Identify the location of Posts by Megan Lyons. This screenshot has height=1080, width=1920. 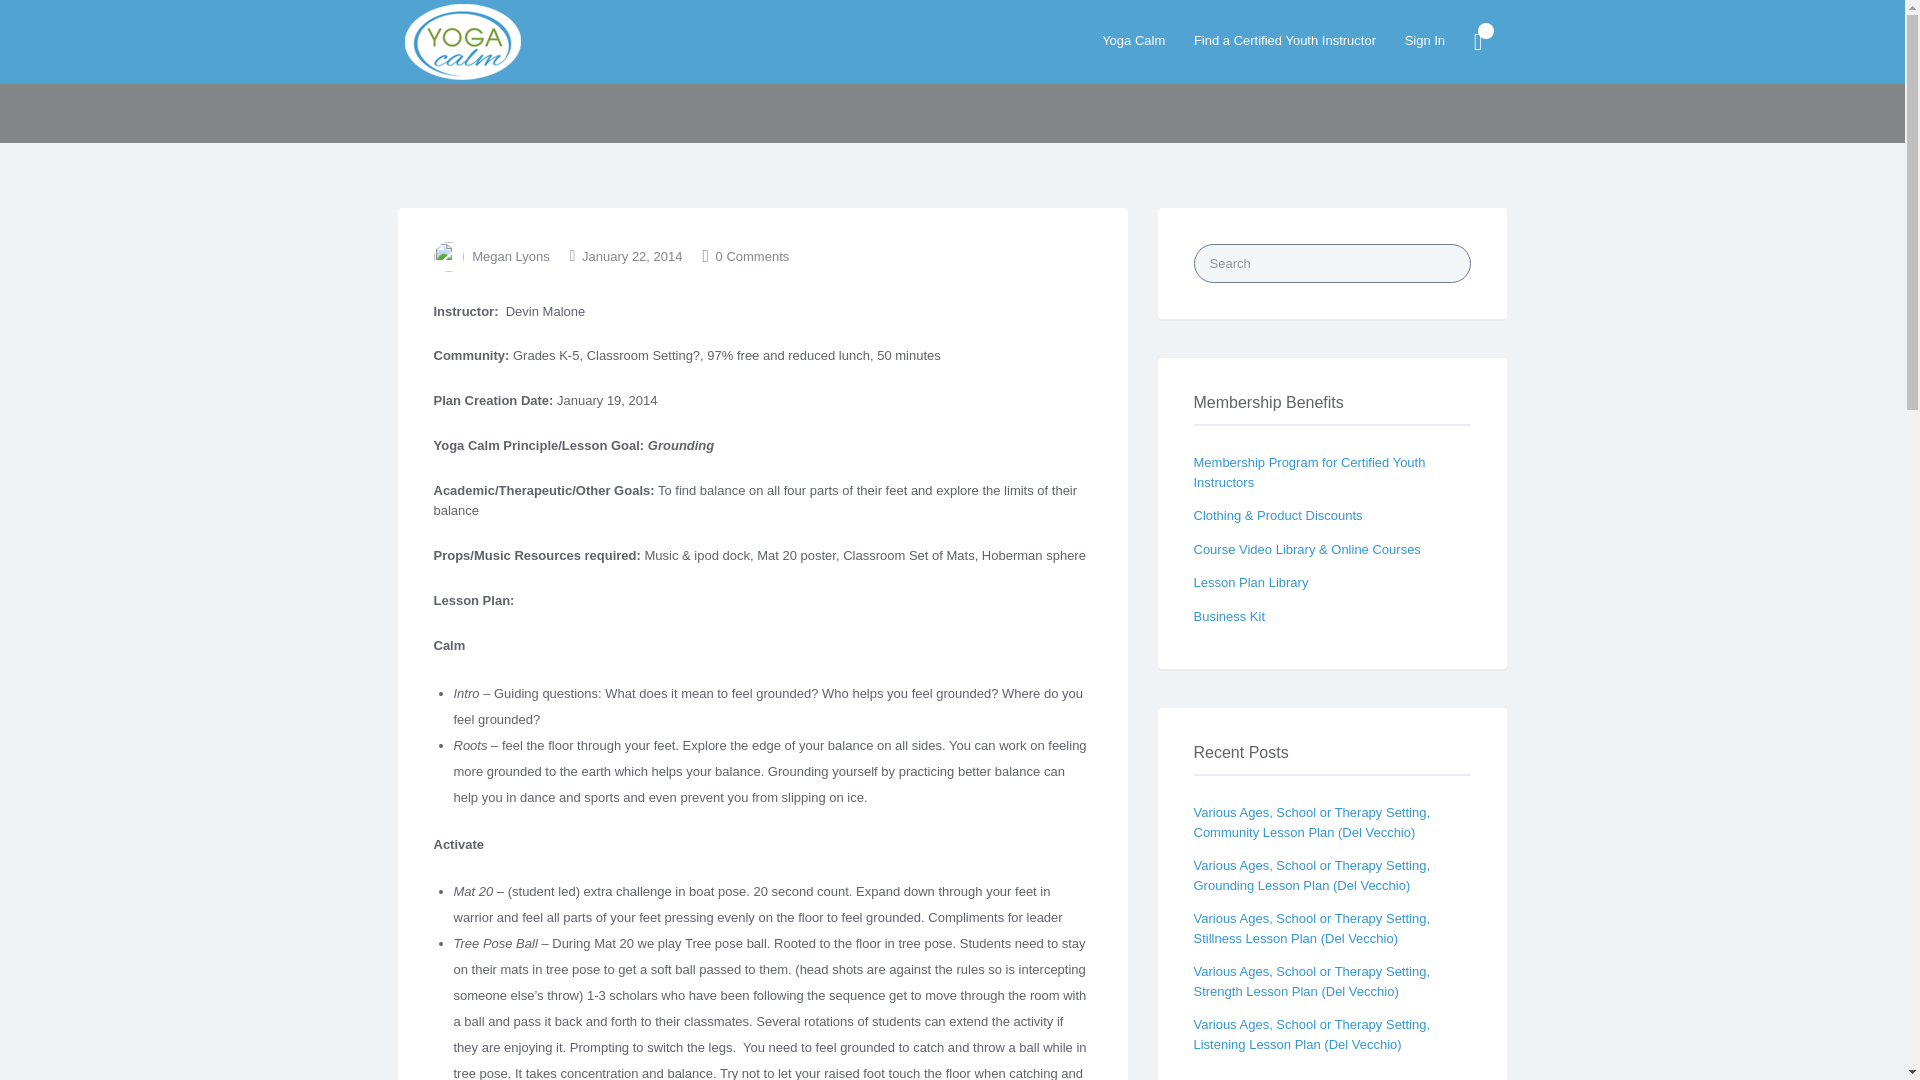
(510, 256).